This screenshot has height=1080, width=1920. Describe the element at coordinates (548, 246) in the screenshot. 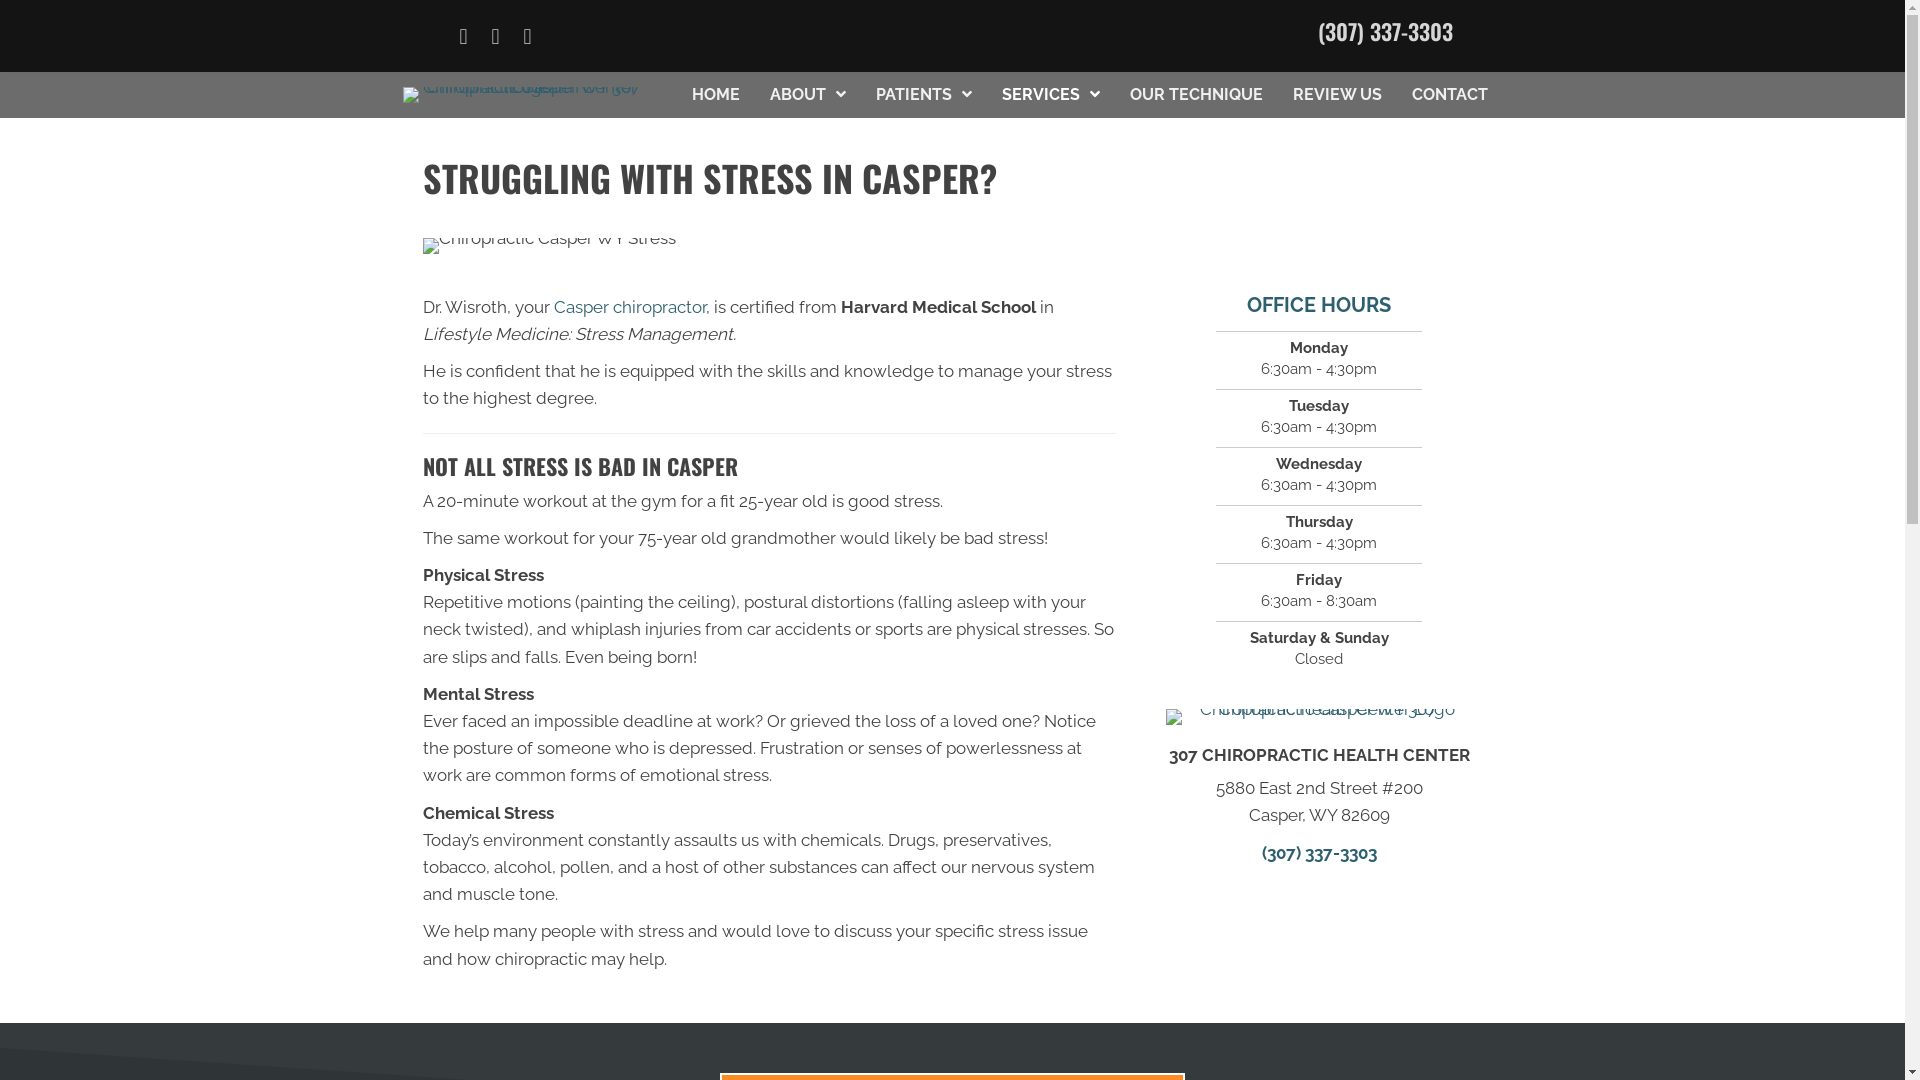

I see `Chiropractic Casper WY Stress` at that location.